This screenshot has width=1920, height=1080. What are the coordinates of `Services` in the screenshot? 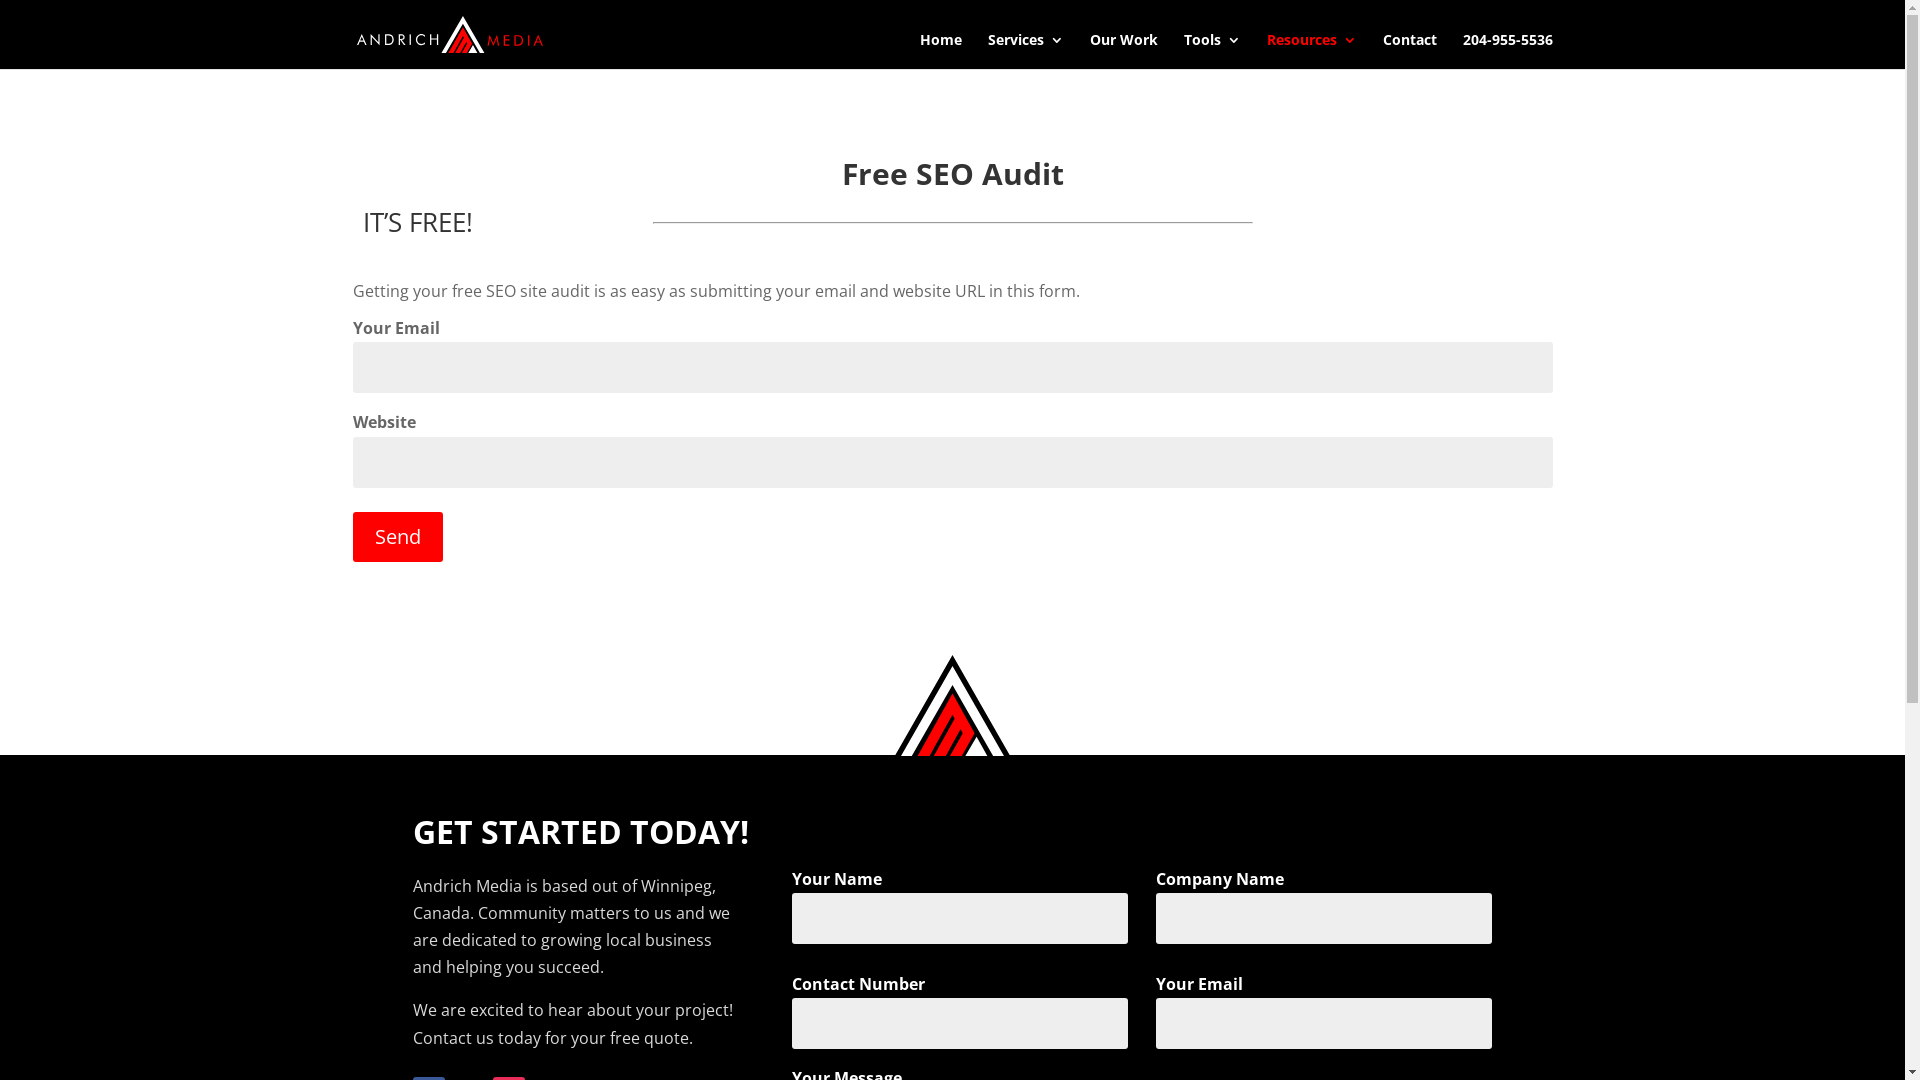 It's located at (1026, 51).